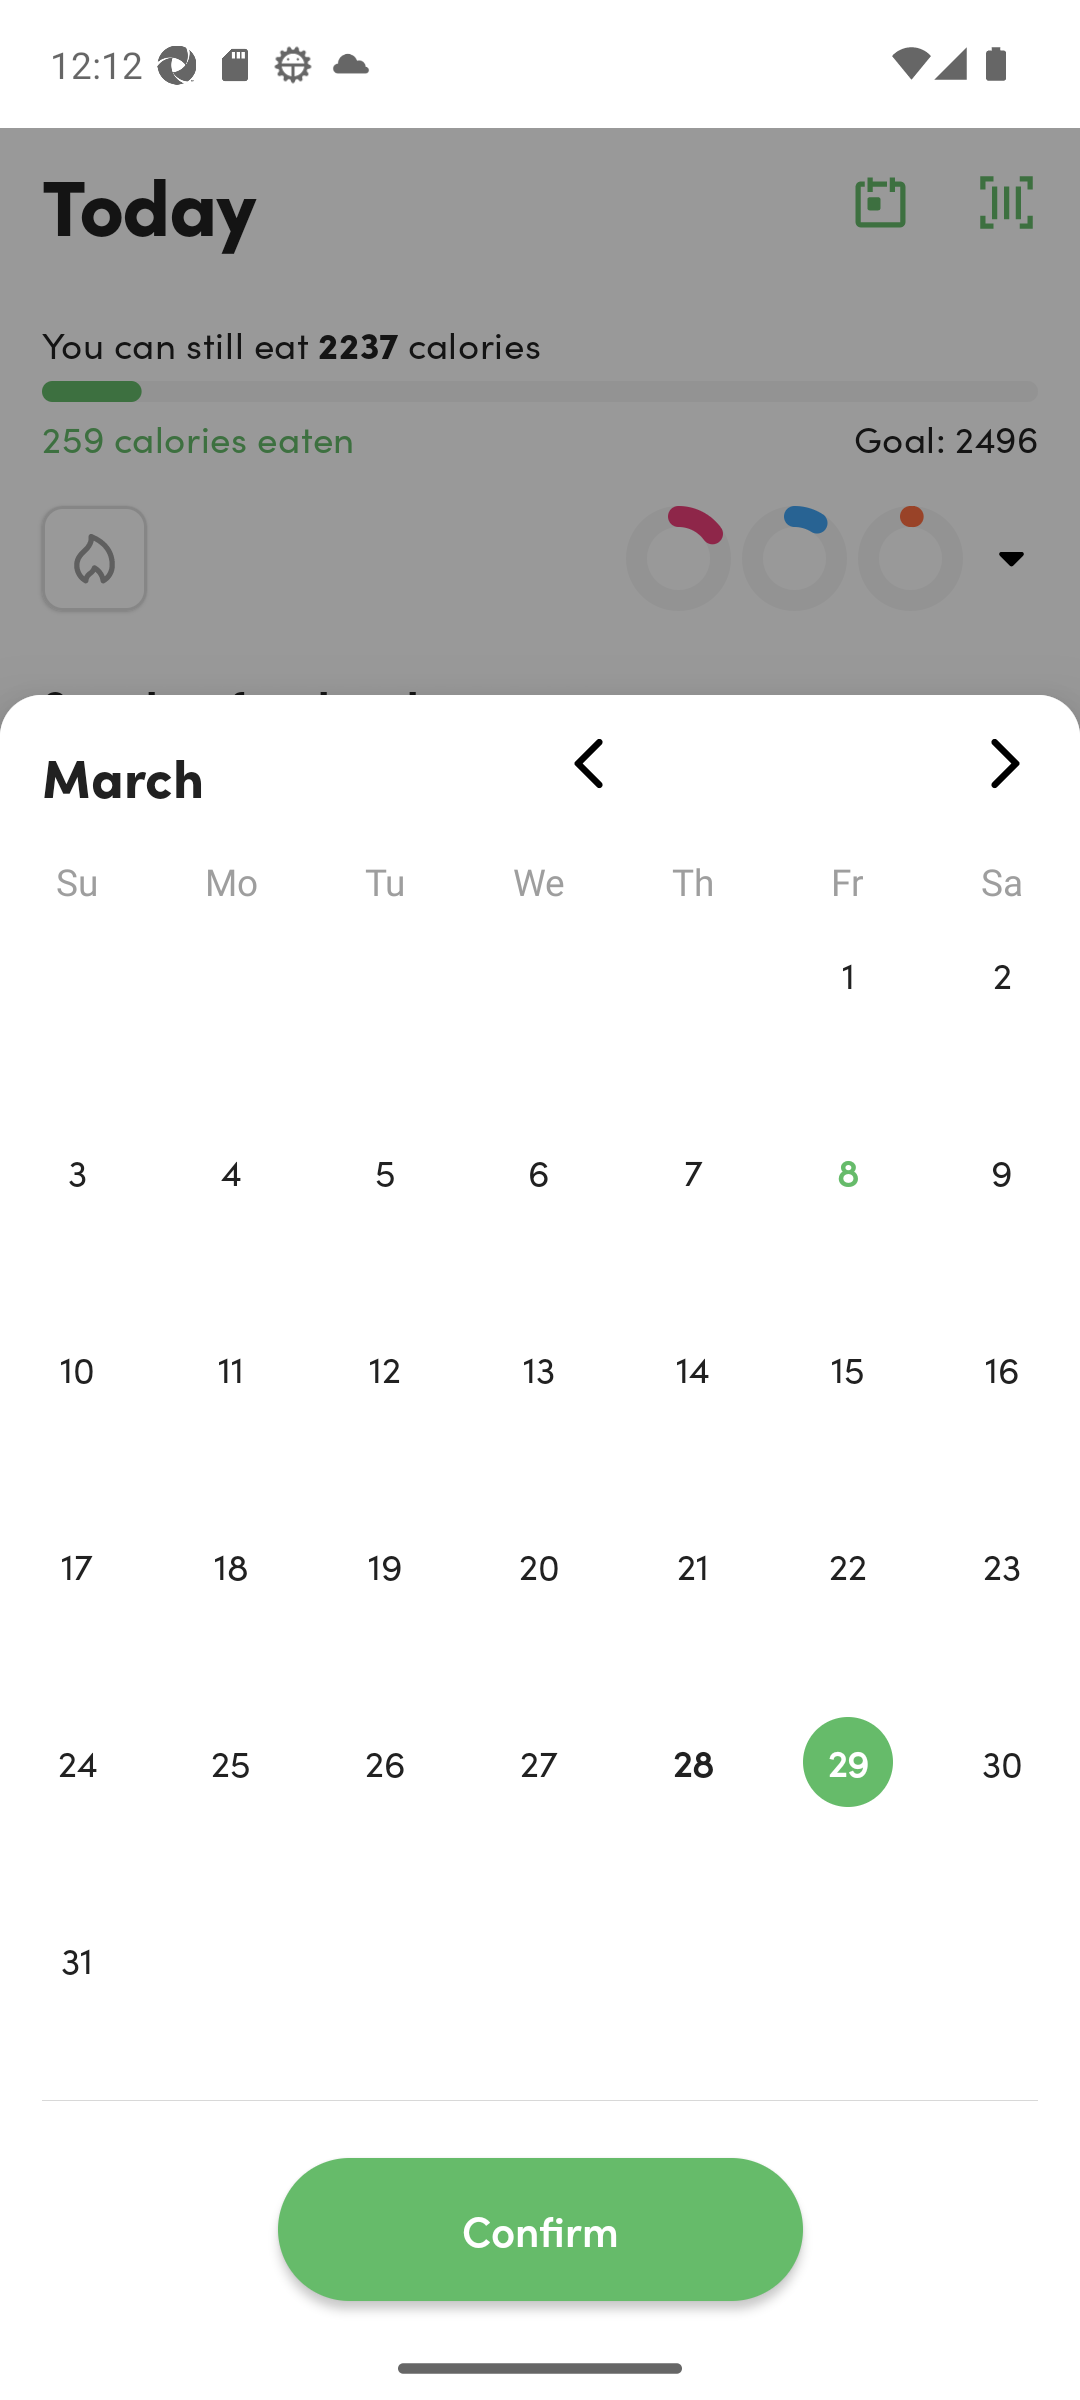 The image size is (1080, 2400). What do you see at coordinates (230, 1410) in the screenshot?
I see `11` at bounding box center [230, 1410].